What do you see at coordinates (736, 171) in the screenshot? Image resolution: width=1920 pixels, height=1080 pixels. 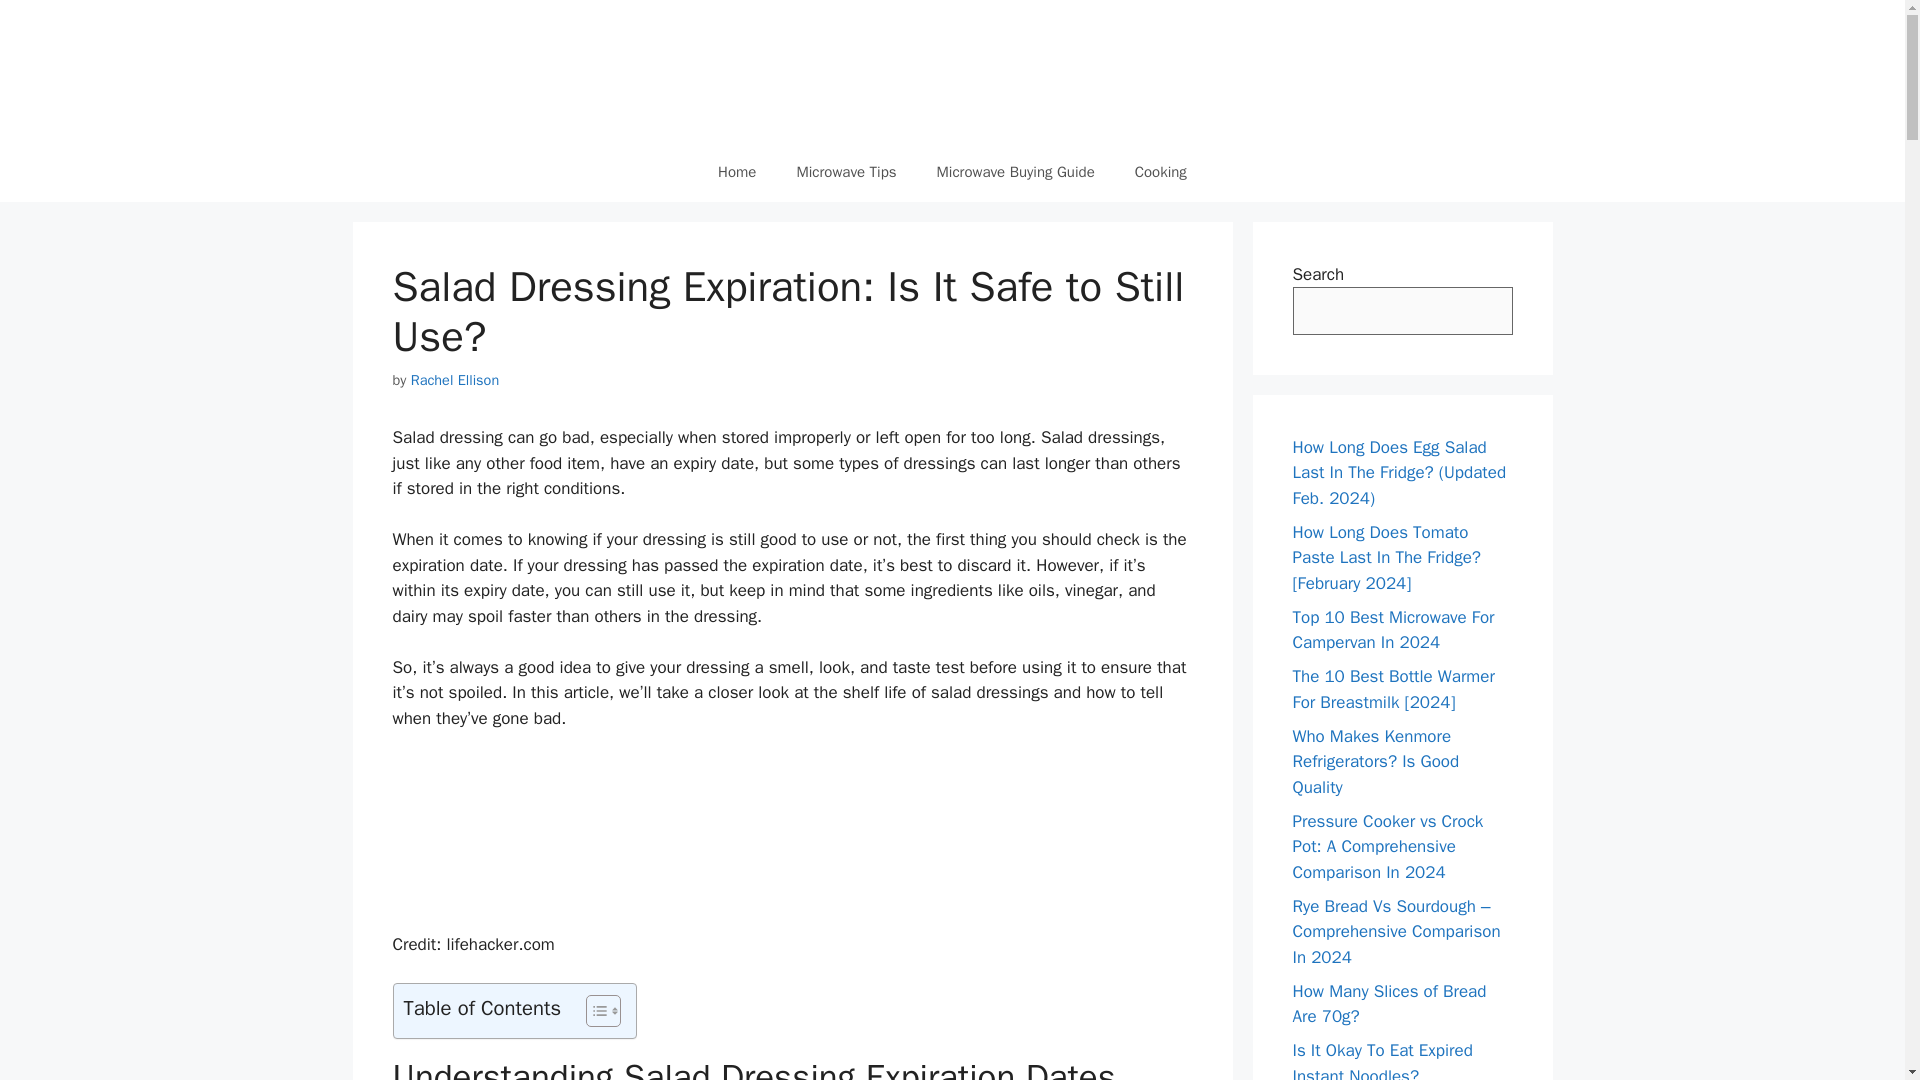 I see `Home` at bounding box center [736, 171].